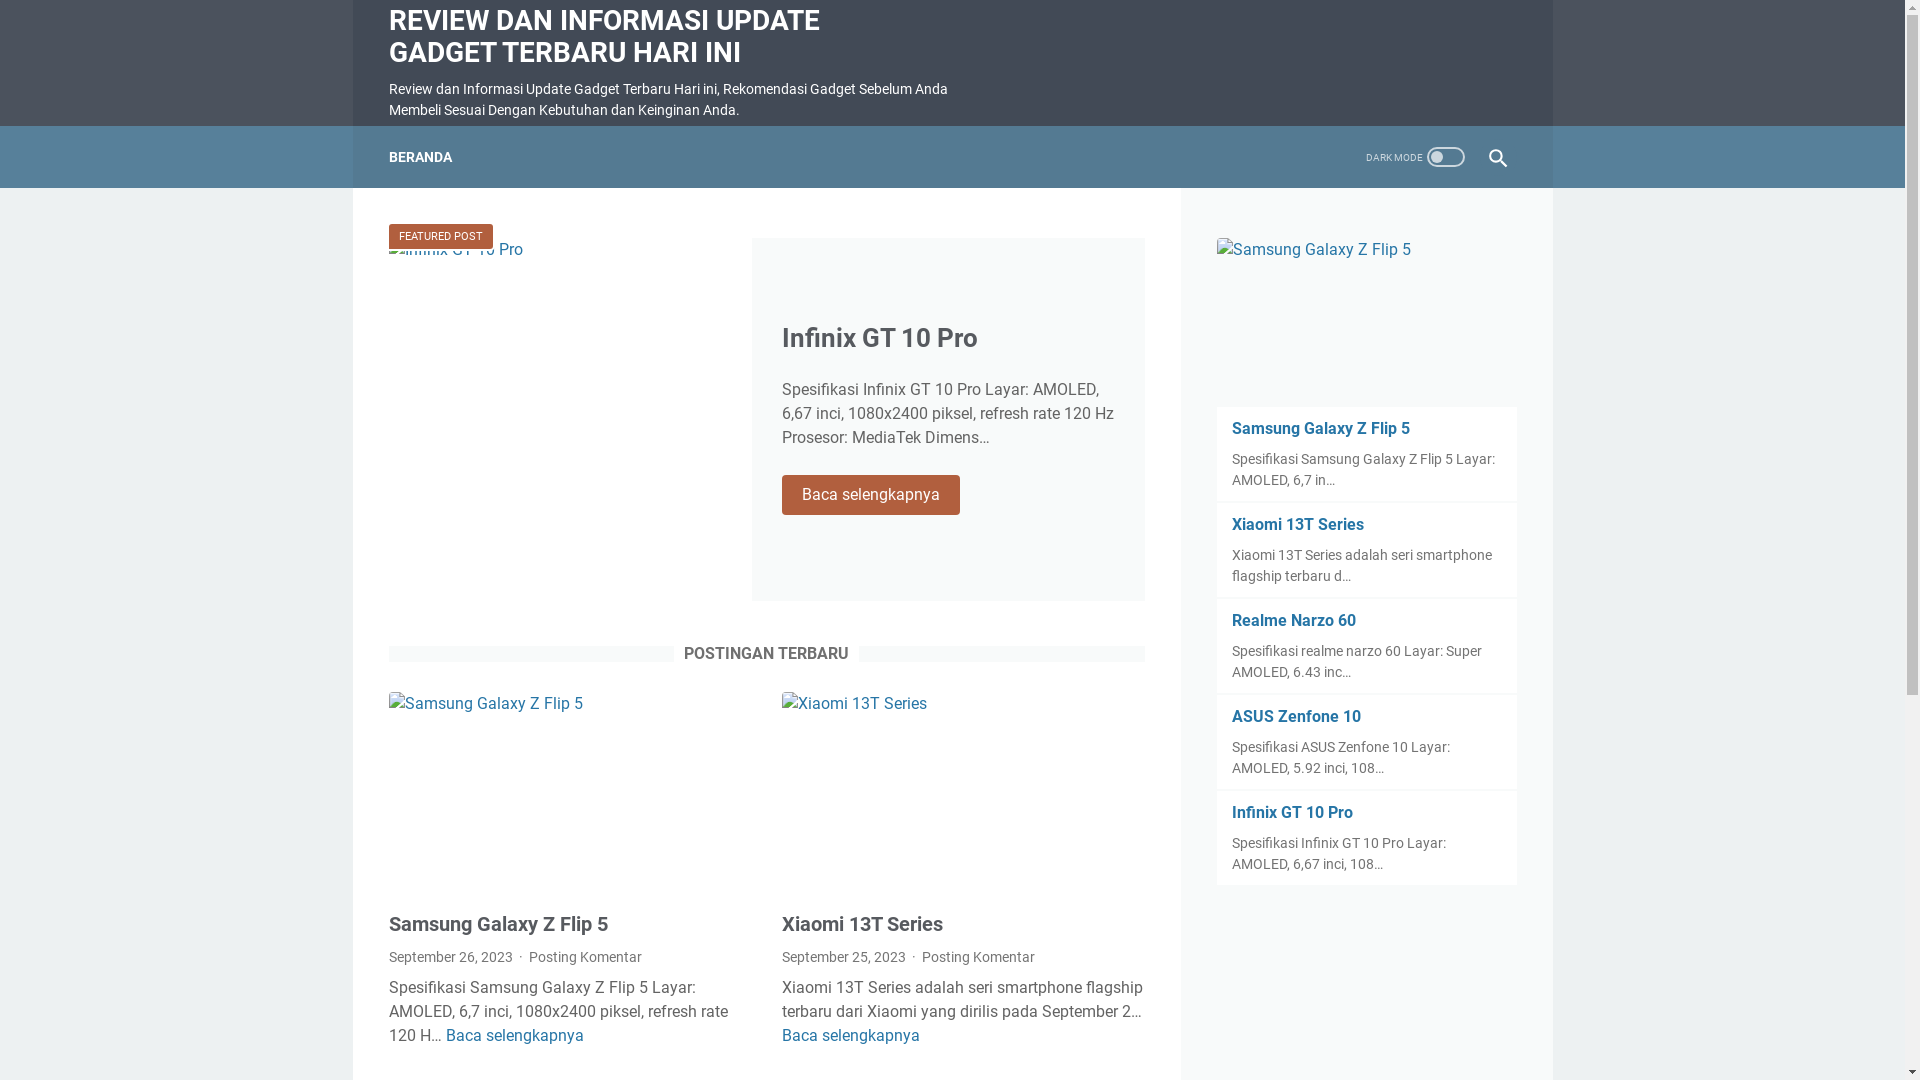 The height and width of the screenshot is (1080, 1920). Describe the element at coordinates (586, 957) in the screenshot. I see `Posting Komentar` at that location.